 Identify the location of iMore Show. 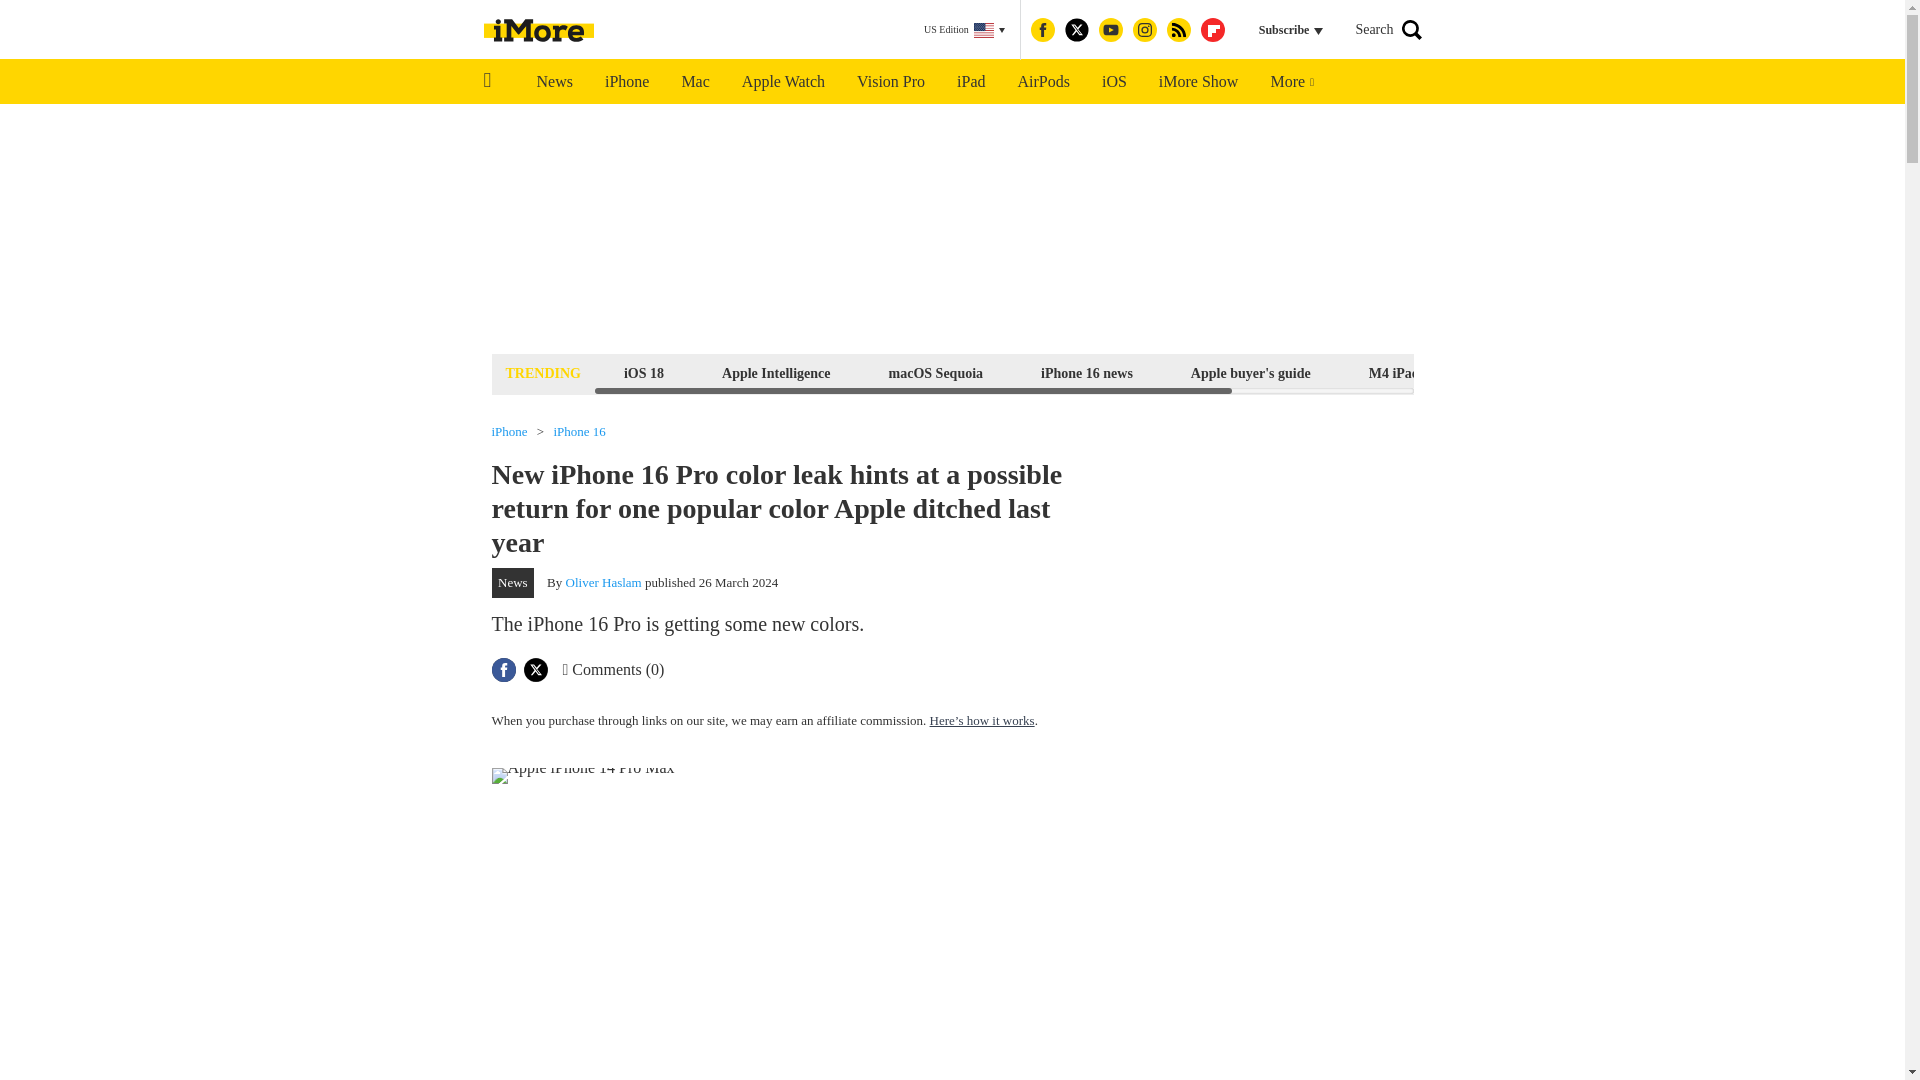
(1198, 82).